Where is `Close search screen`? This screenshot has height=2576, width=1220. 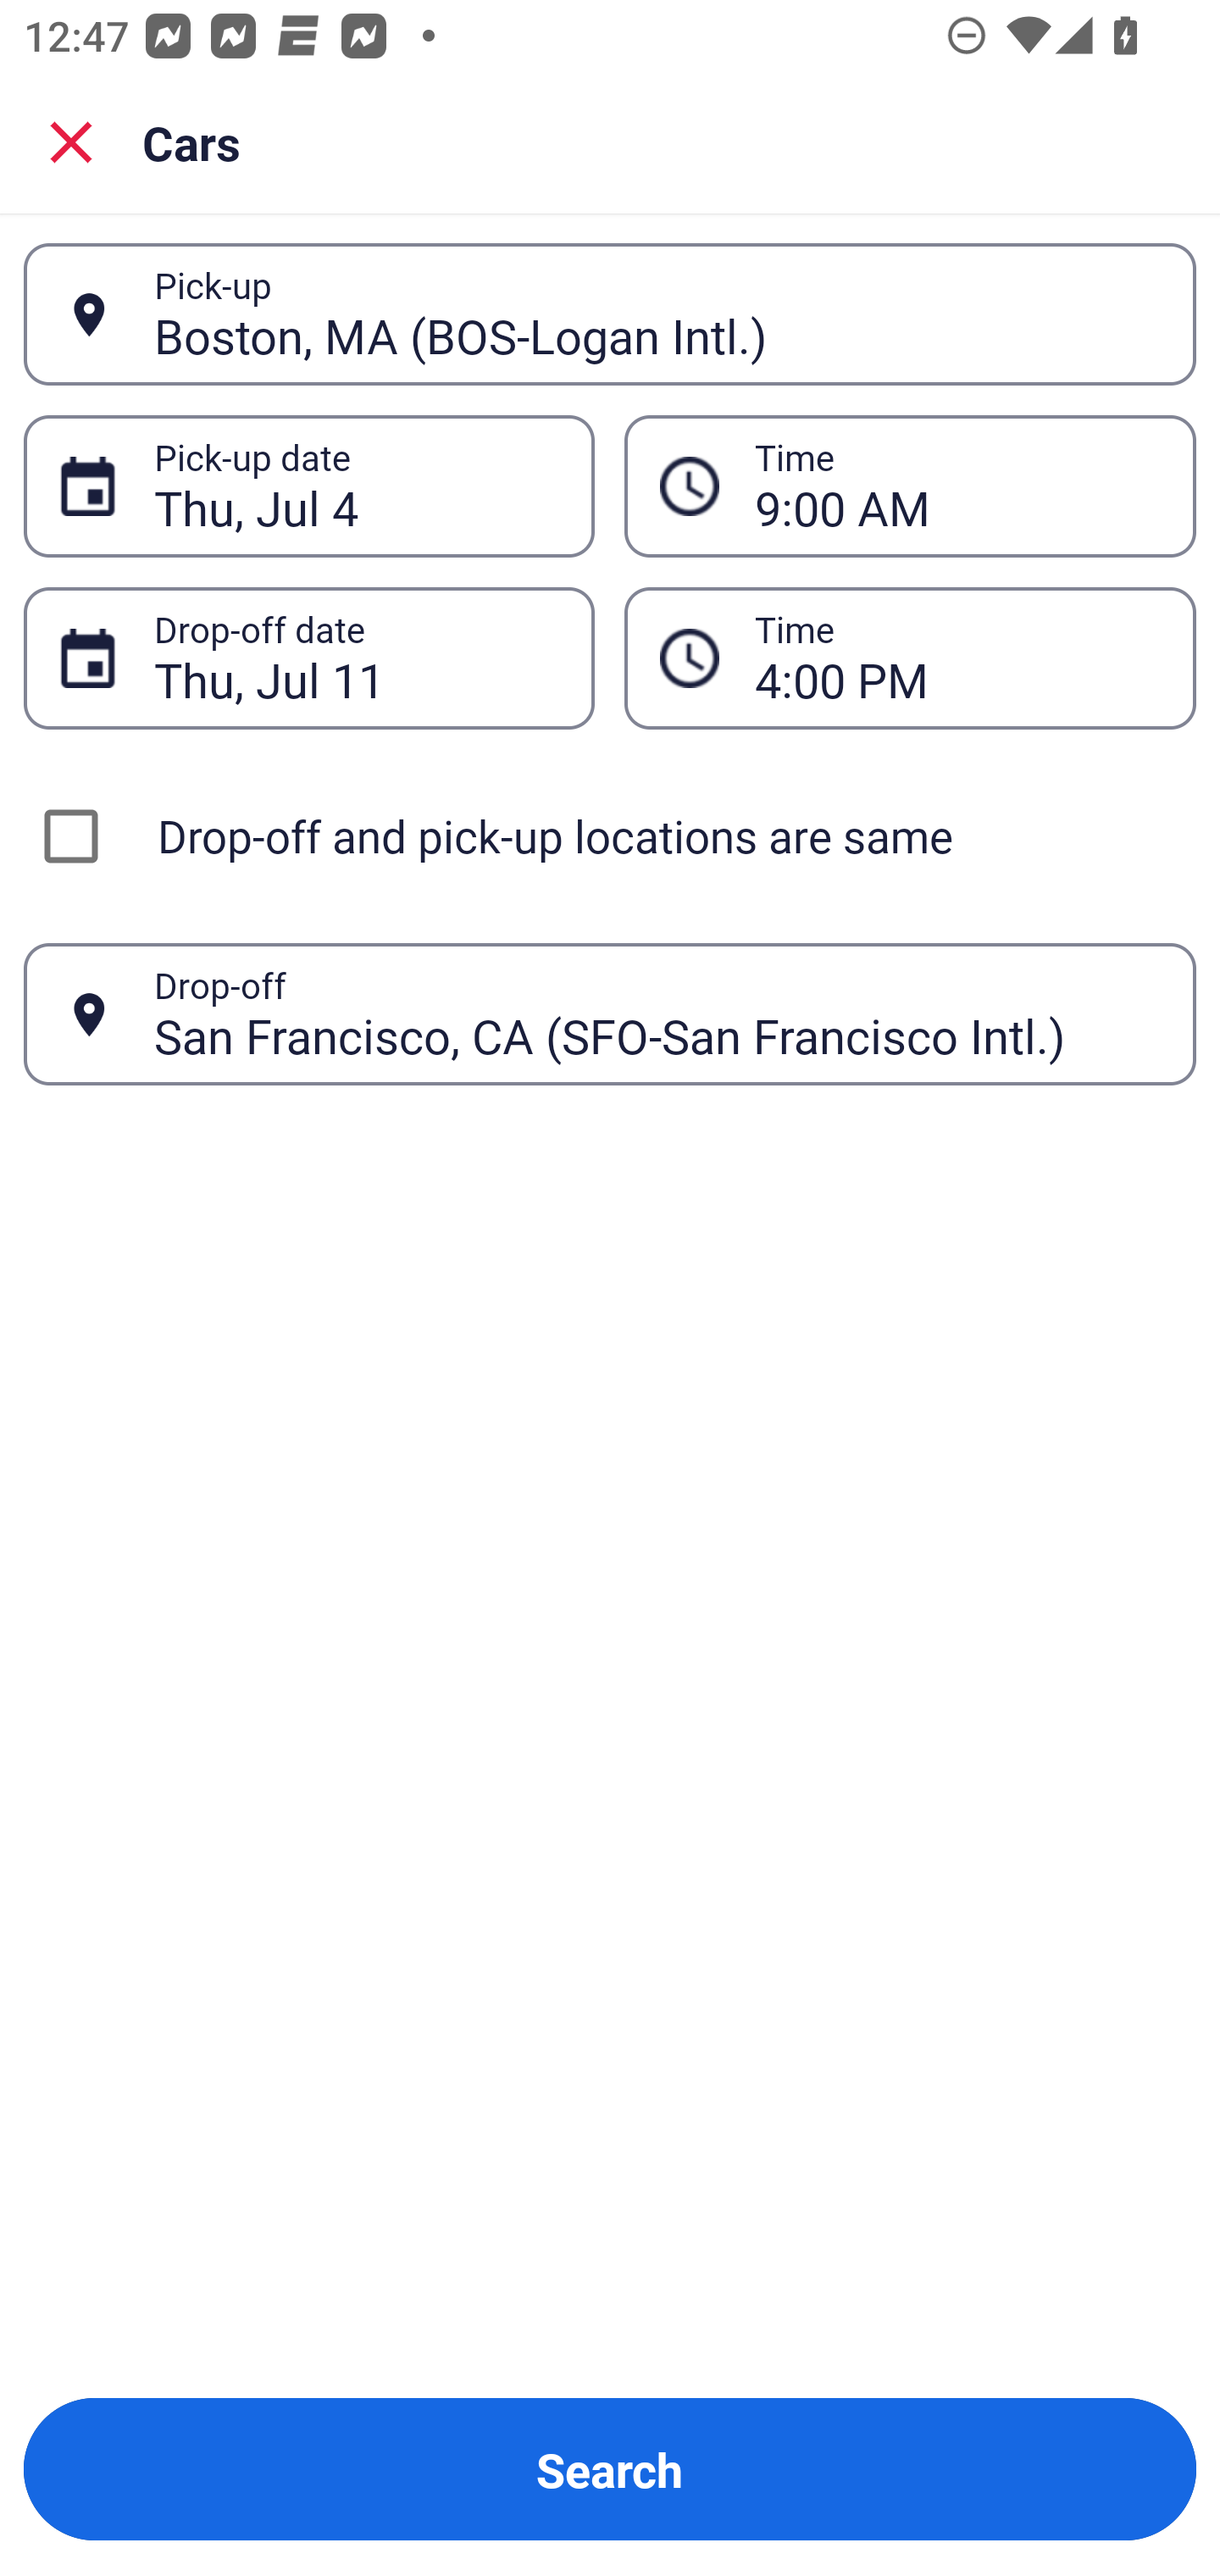 Close search screen is located at coordinates (71, 141).